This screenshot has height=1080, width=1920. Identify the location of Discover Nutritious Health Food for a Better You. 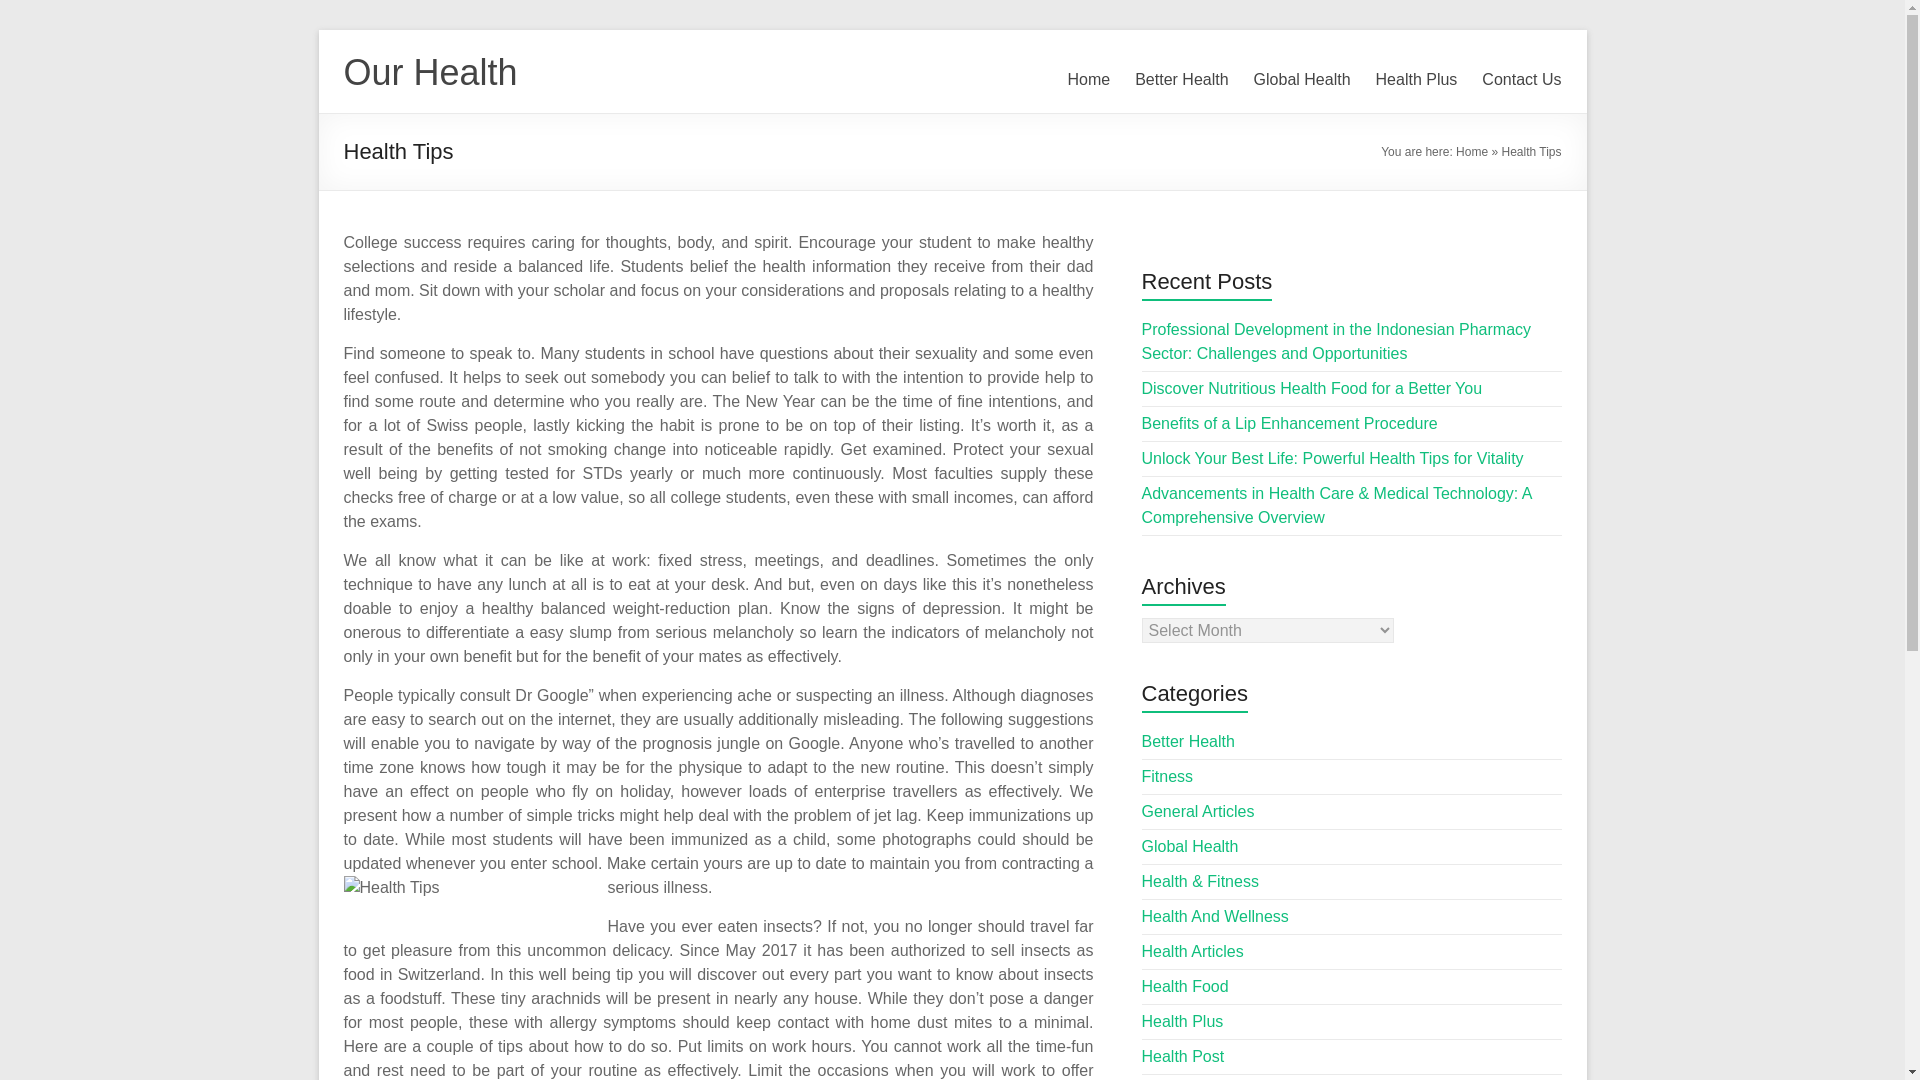
(1312, 388).